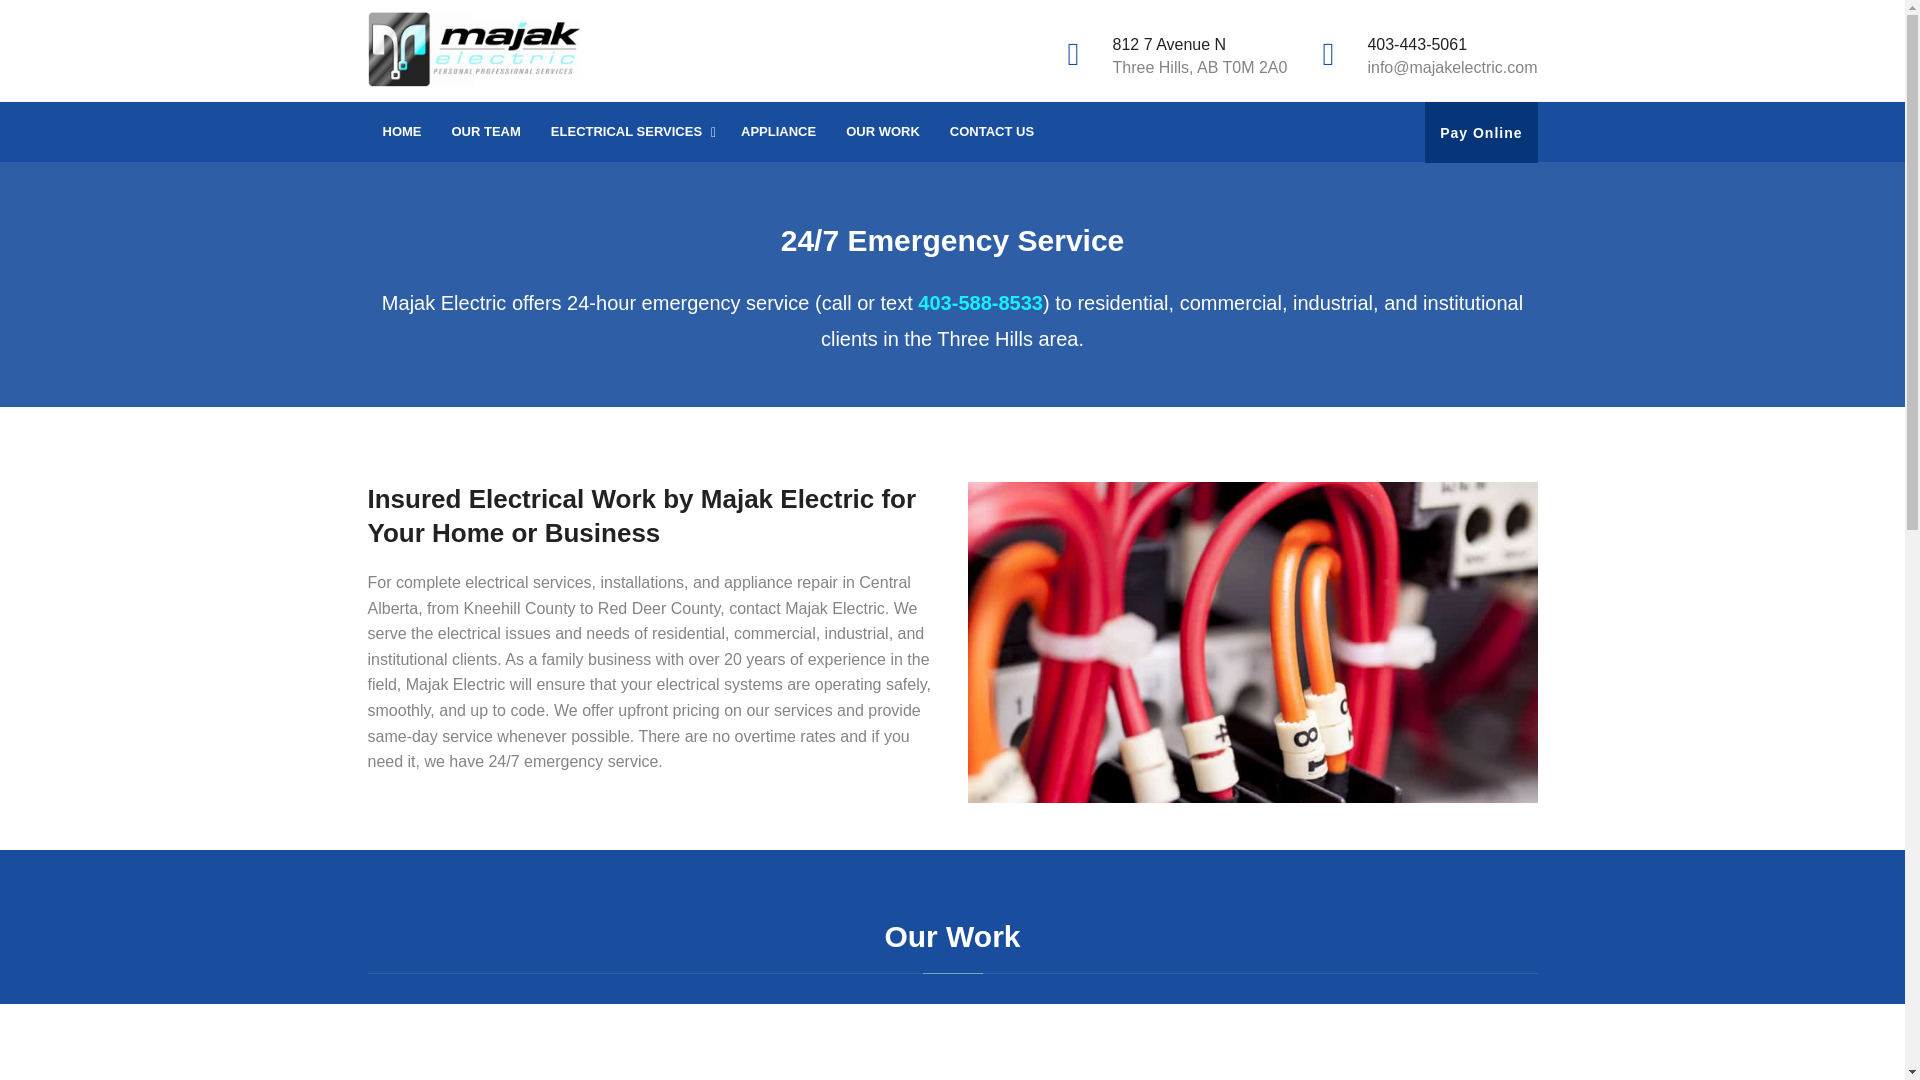 This screenshot has width=1920, height=1080. What do you see at coordinates (1416, 44) in the screenshot?
I see `403-443-5061` at bounding box center [1416, 44].